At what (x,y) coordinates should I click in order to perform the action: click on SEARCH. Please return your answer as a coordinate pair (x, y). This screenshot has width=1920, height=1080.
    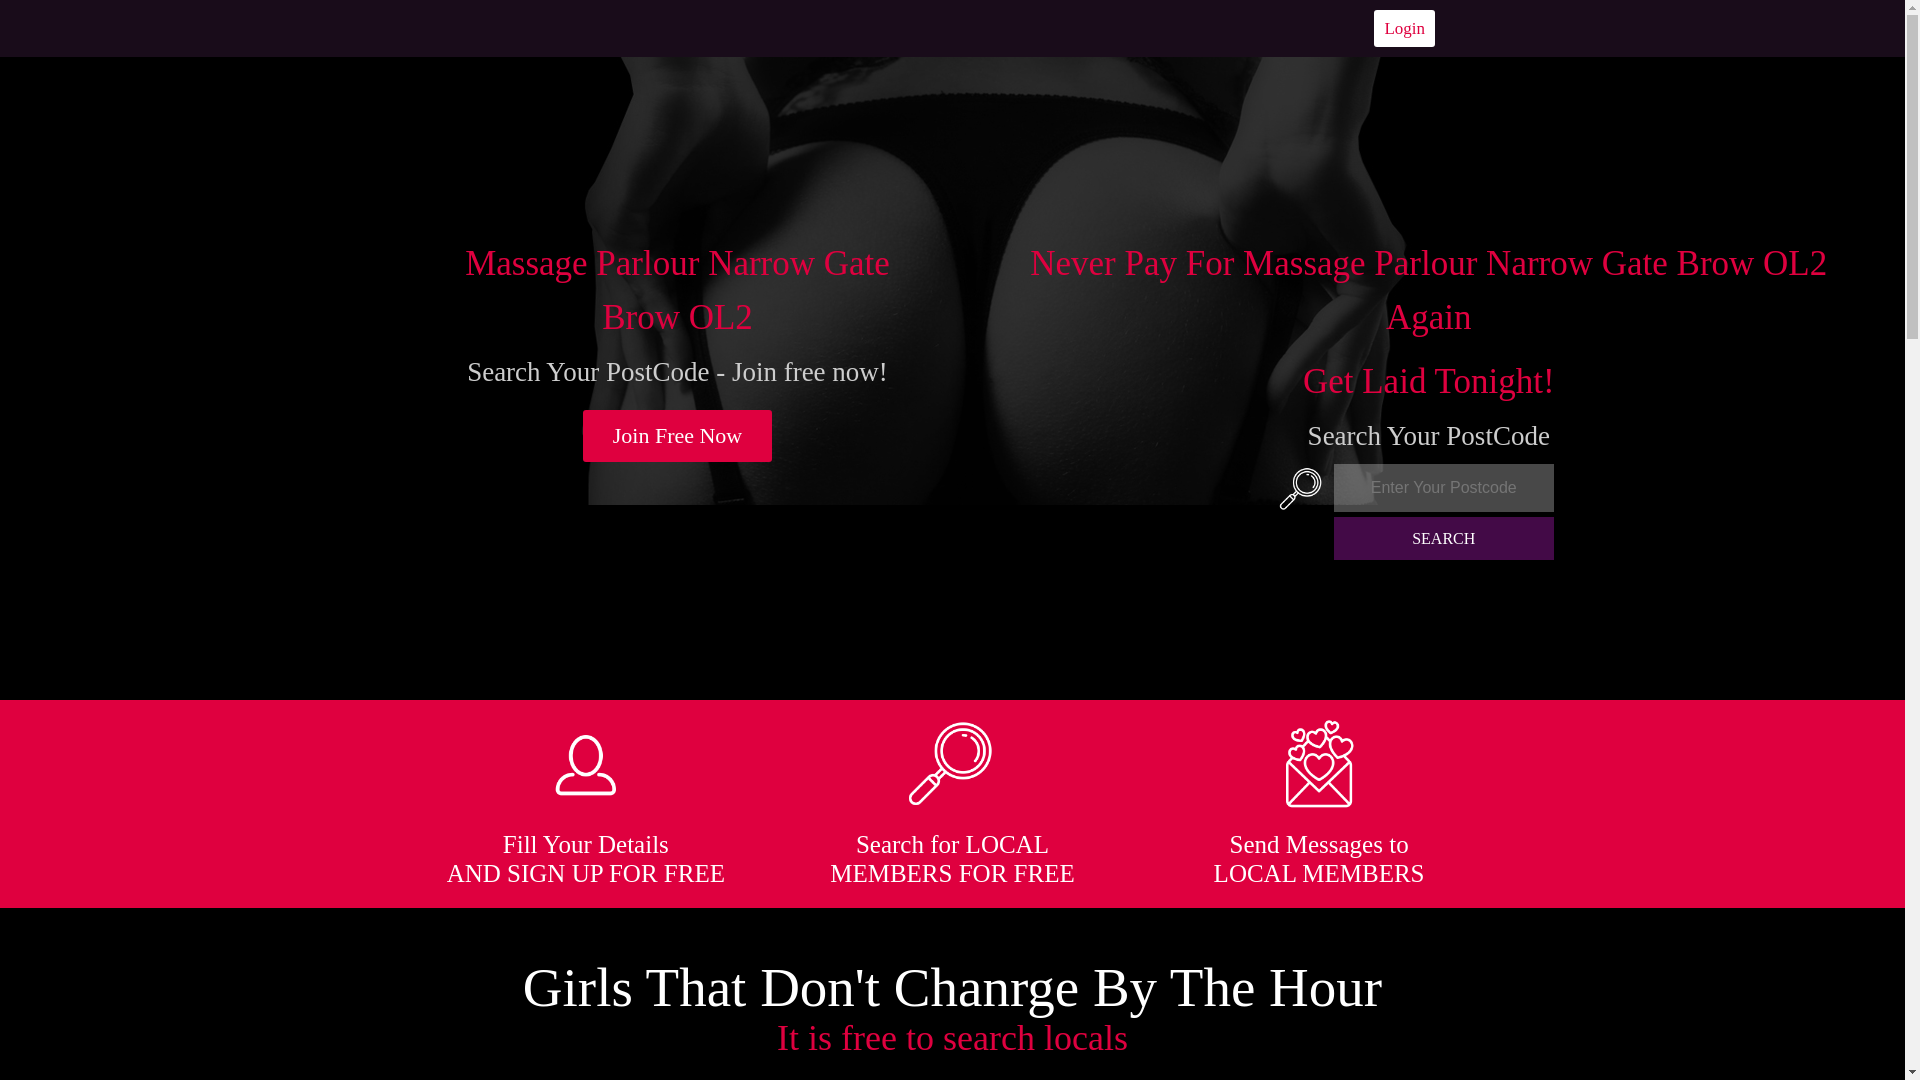
    Looking at the image, I should click on (1444, 538).